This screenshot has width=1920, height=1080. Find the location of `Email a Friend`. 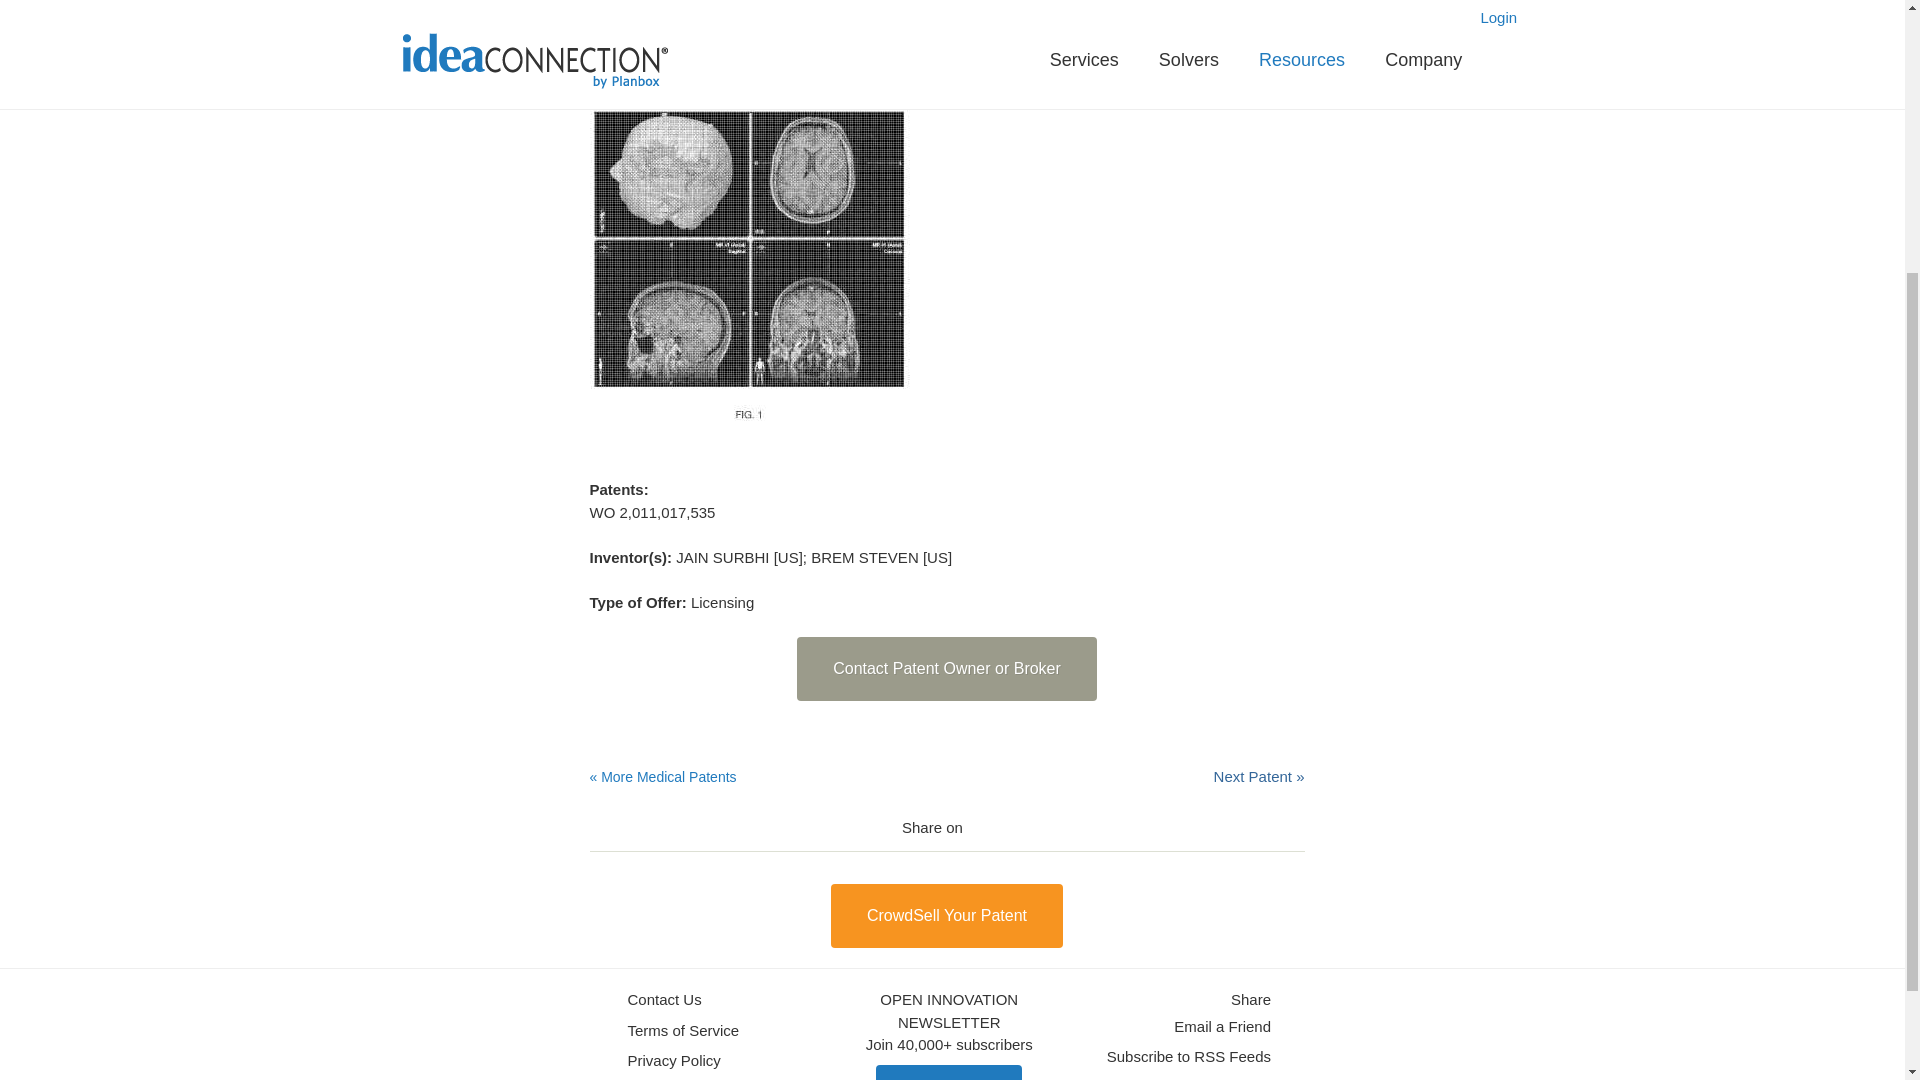

Email a Friend is located at coordinates (1222, 1027).